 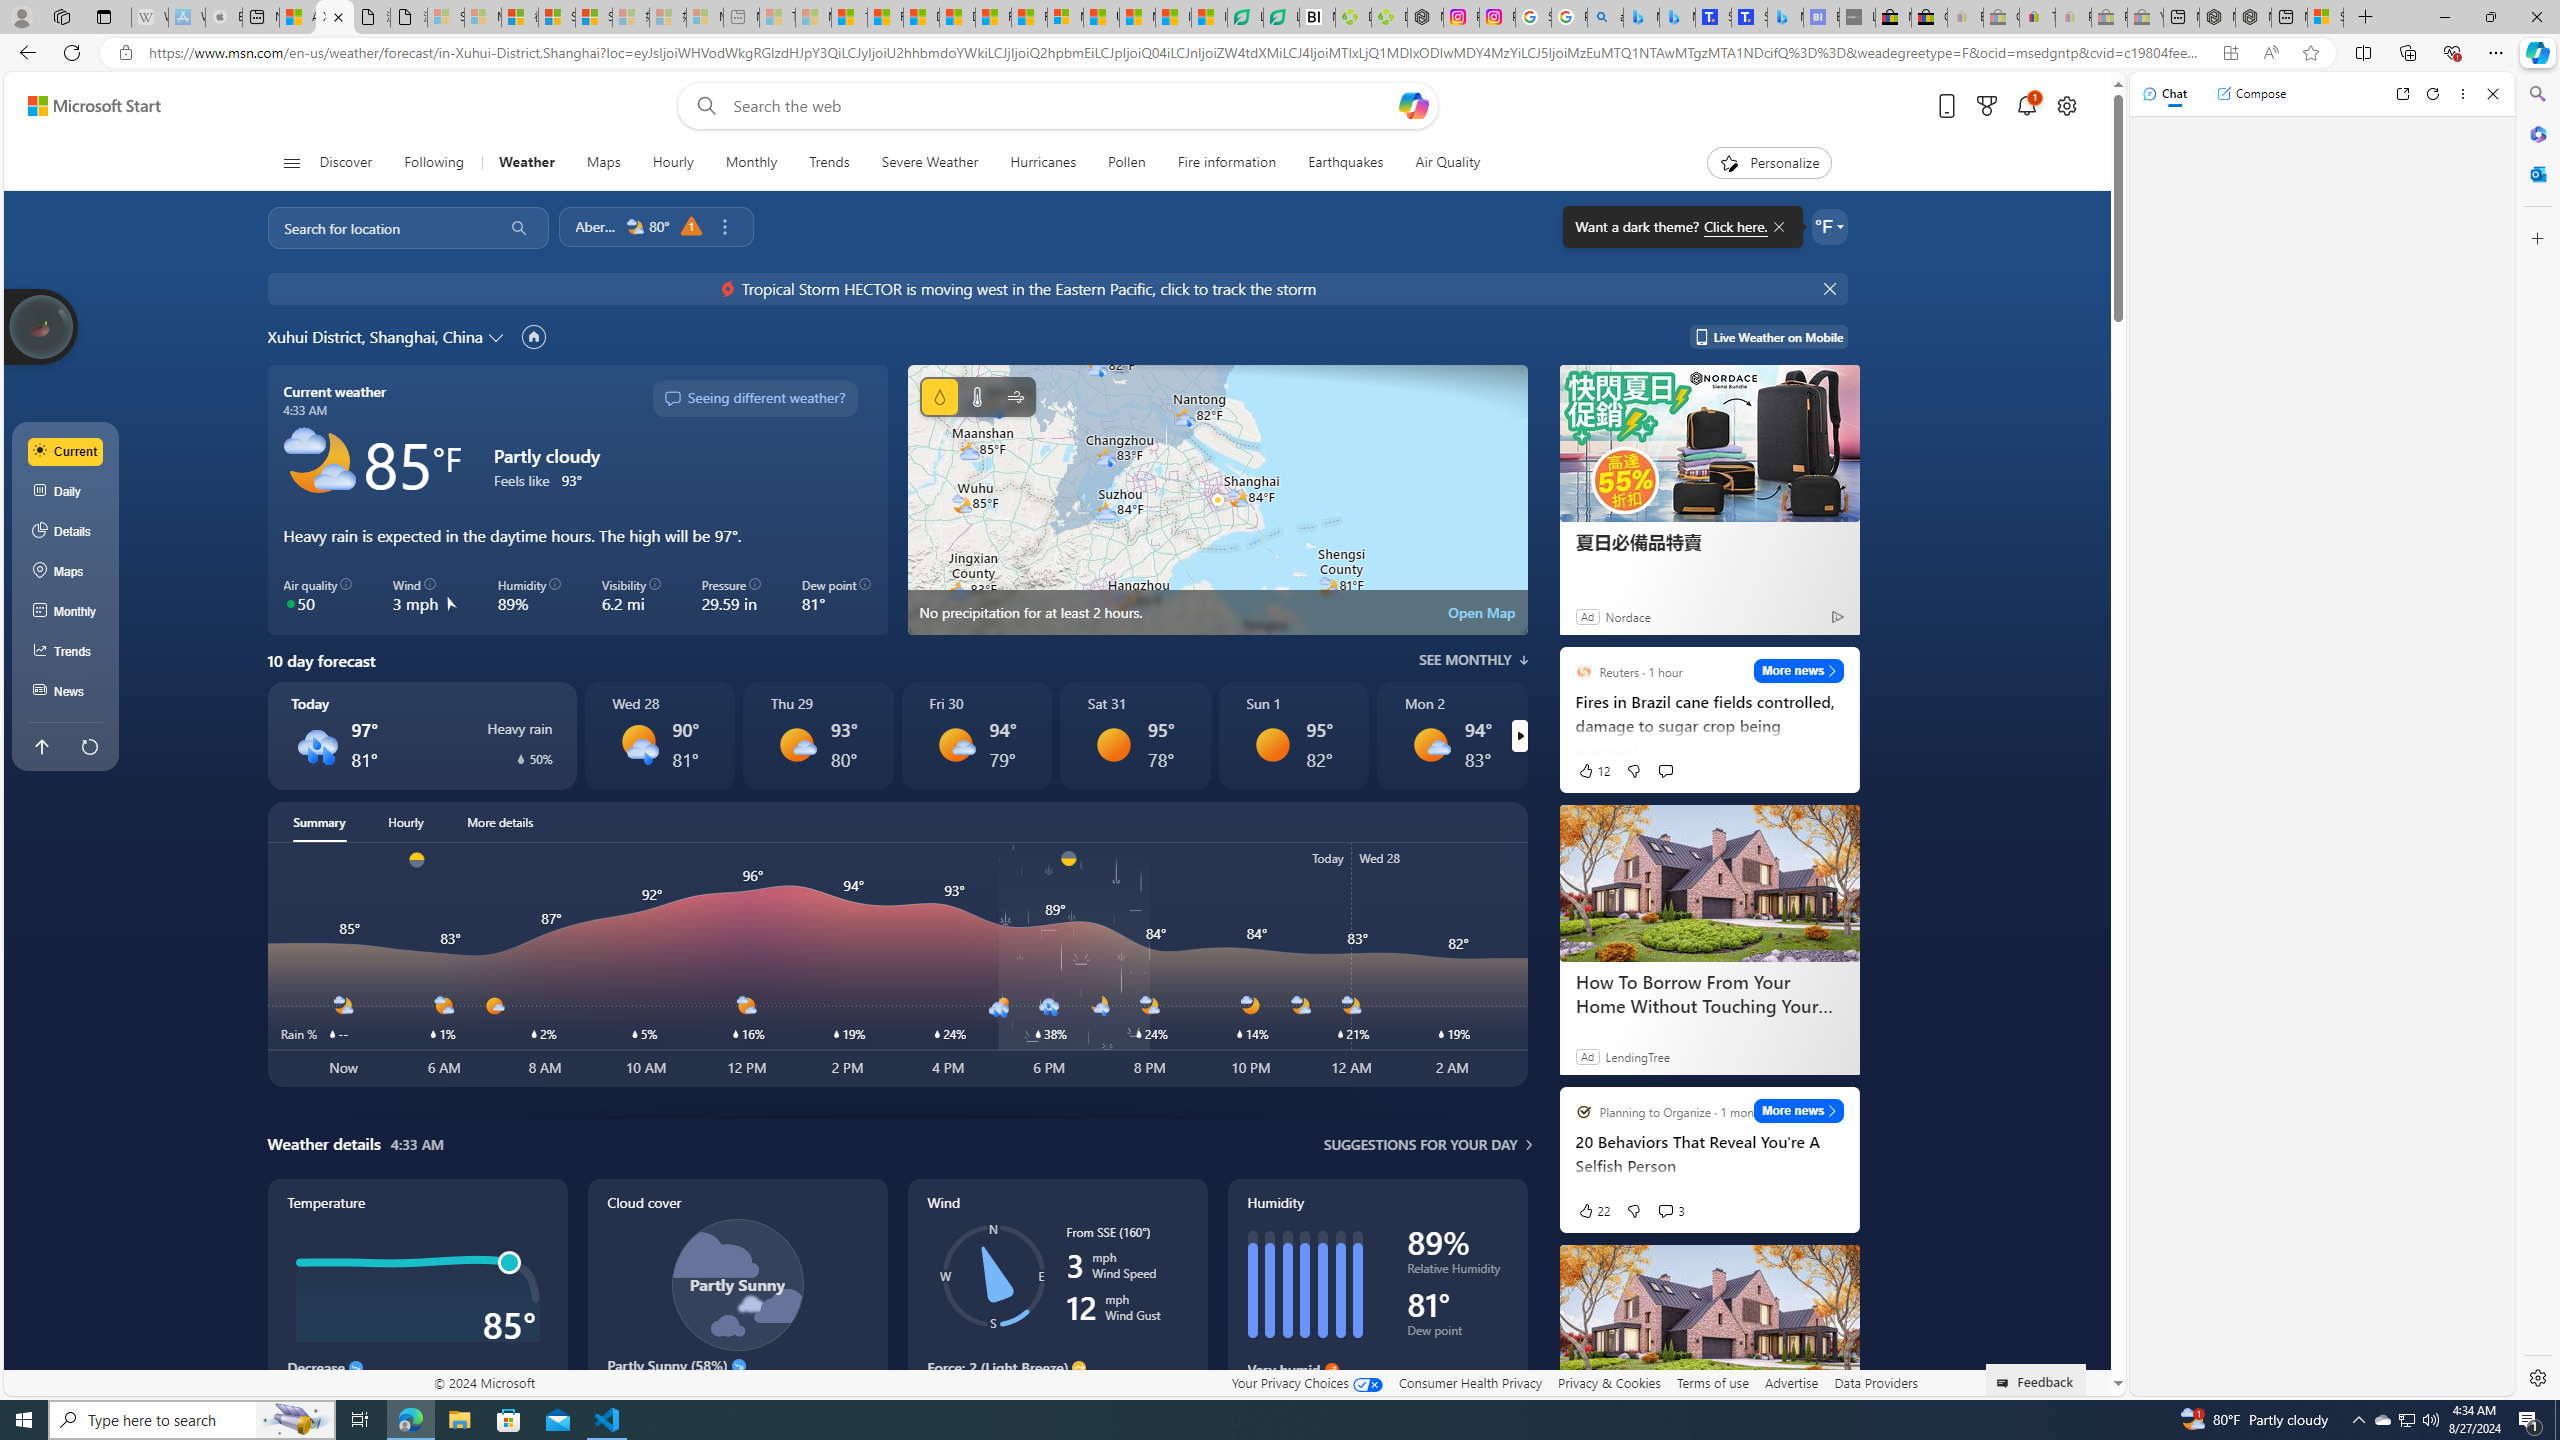 I want to click on Trends, so click(x=829, y=163).